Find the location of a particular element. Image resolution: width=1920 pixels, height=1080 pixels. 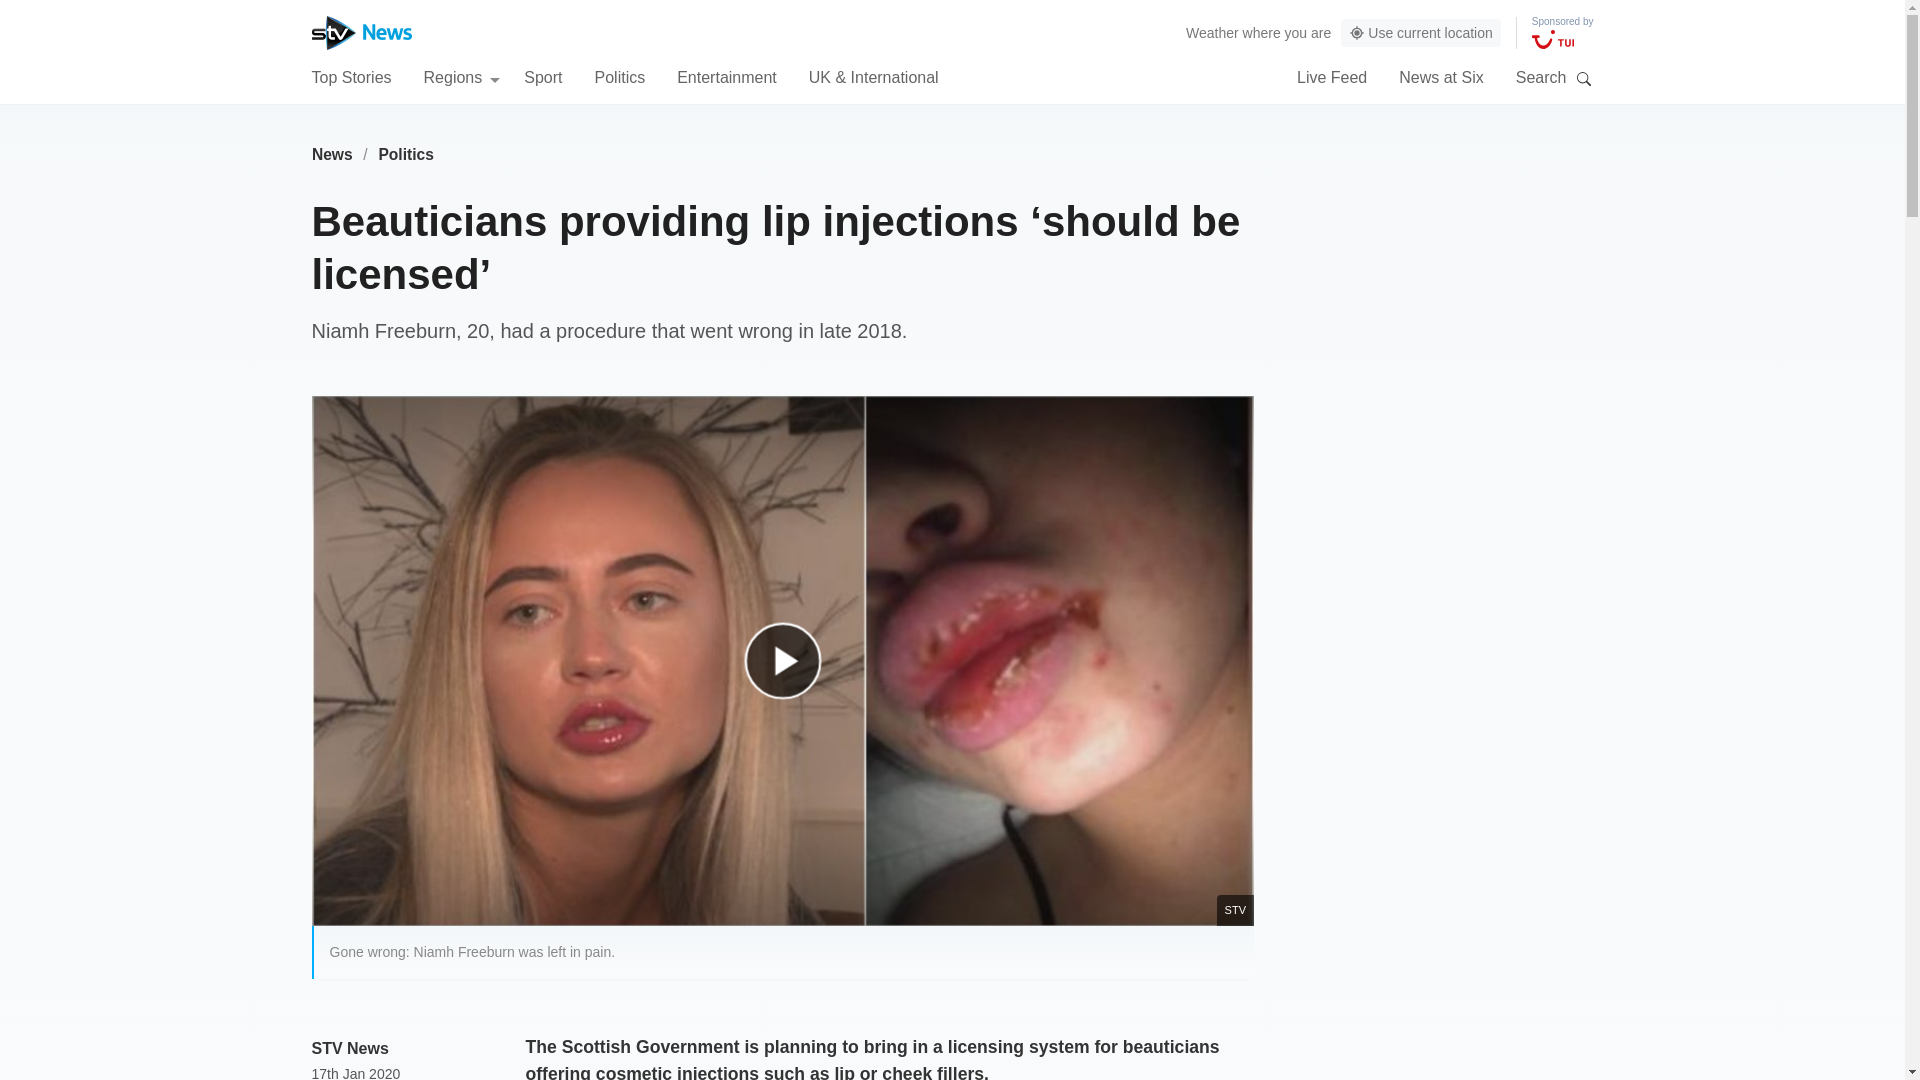

Search is located at coordinates (1584, 78).